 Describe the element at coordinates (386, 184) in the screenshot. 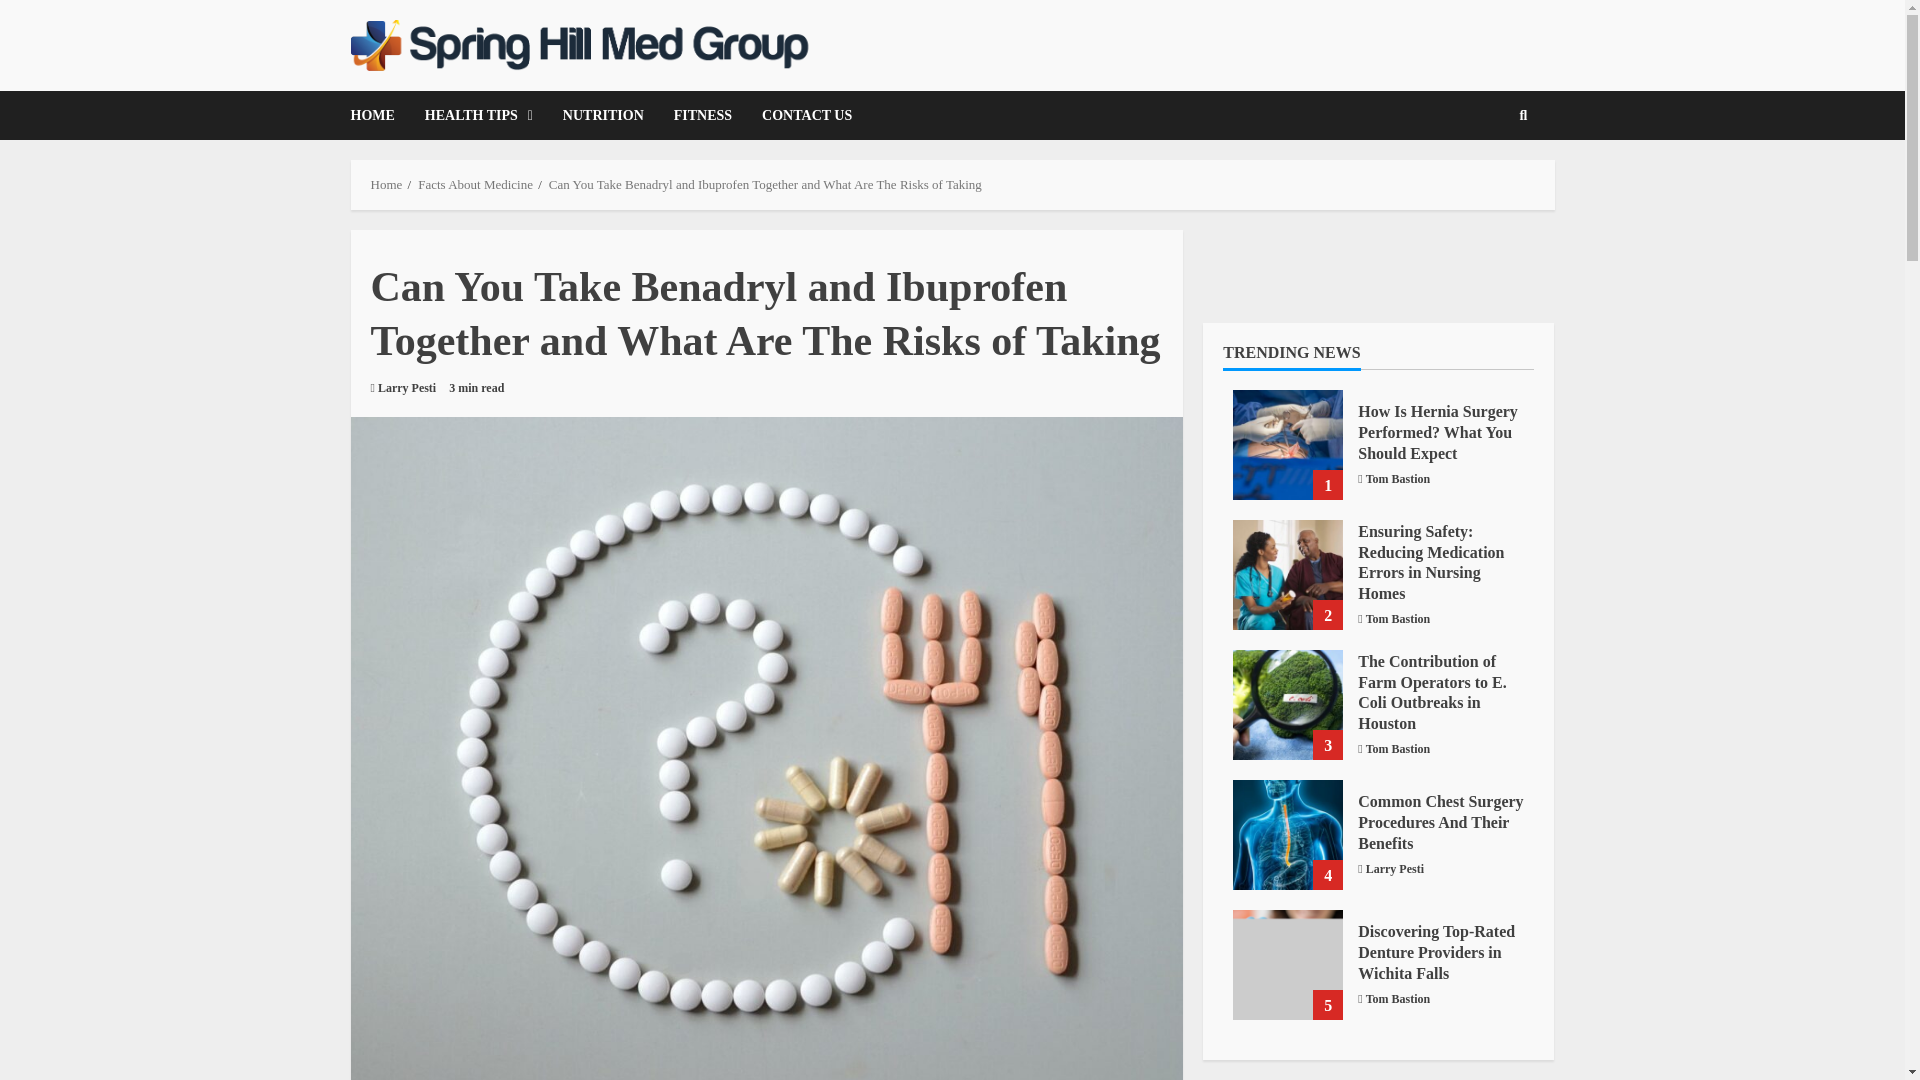

I see `Home` at that location.